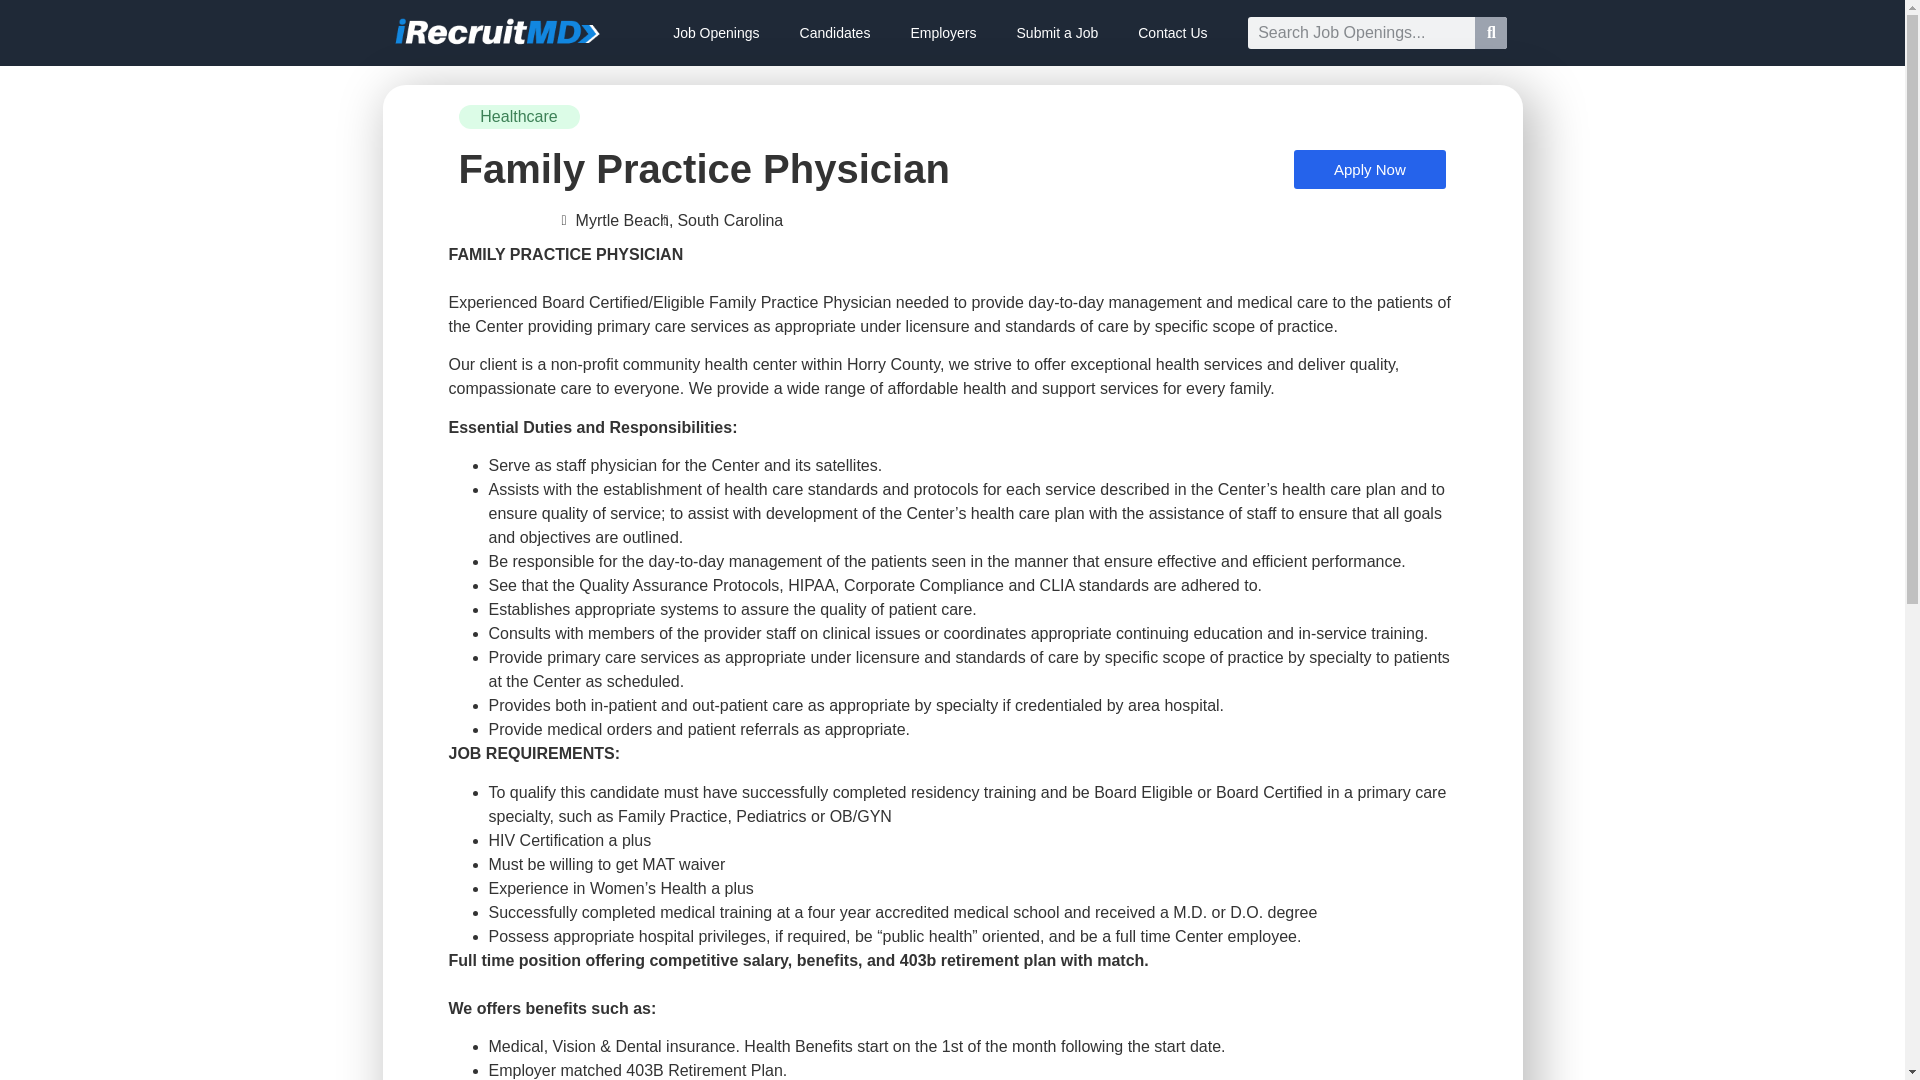 Image resolution: width=1920 pixels, height=1080 pixels. Describe the element at coordinates (1058, 32) in the screenshot. I see `Submit a Job` at that location.